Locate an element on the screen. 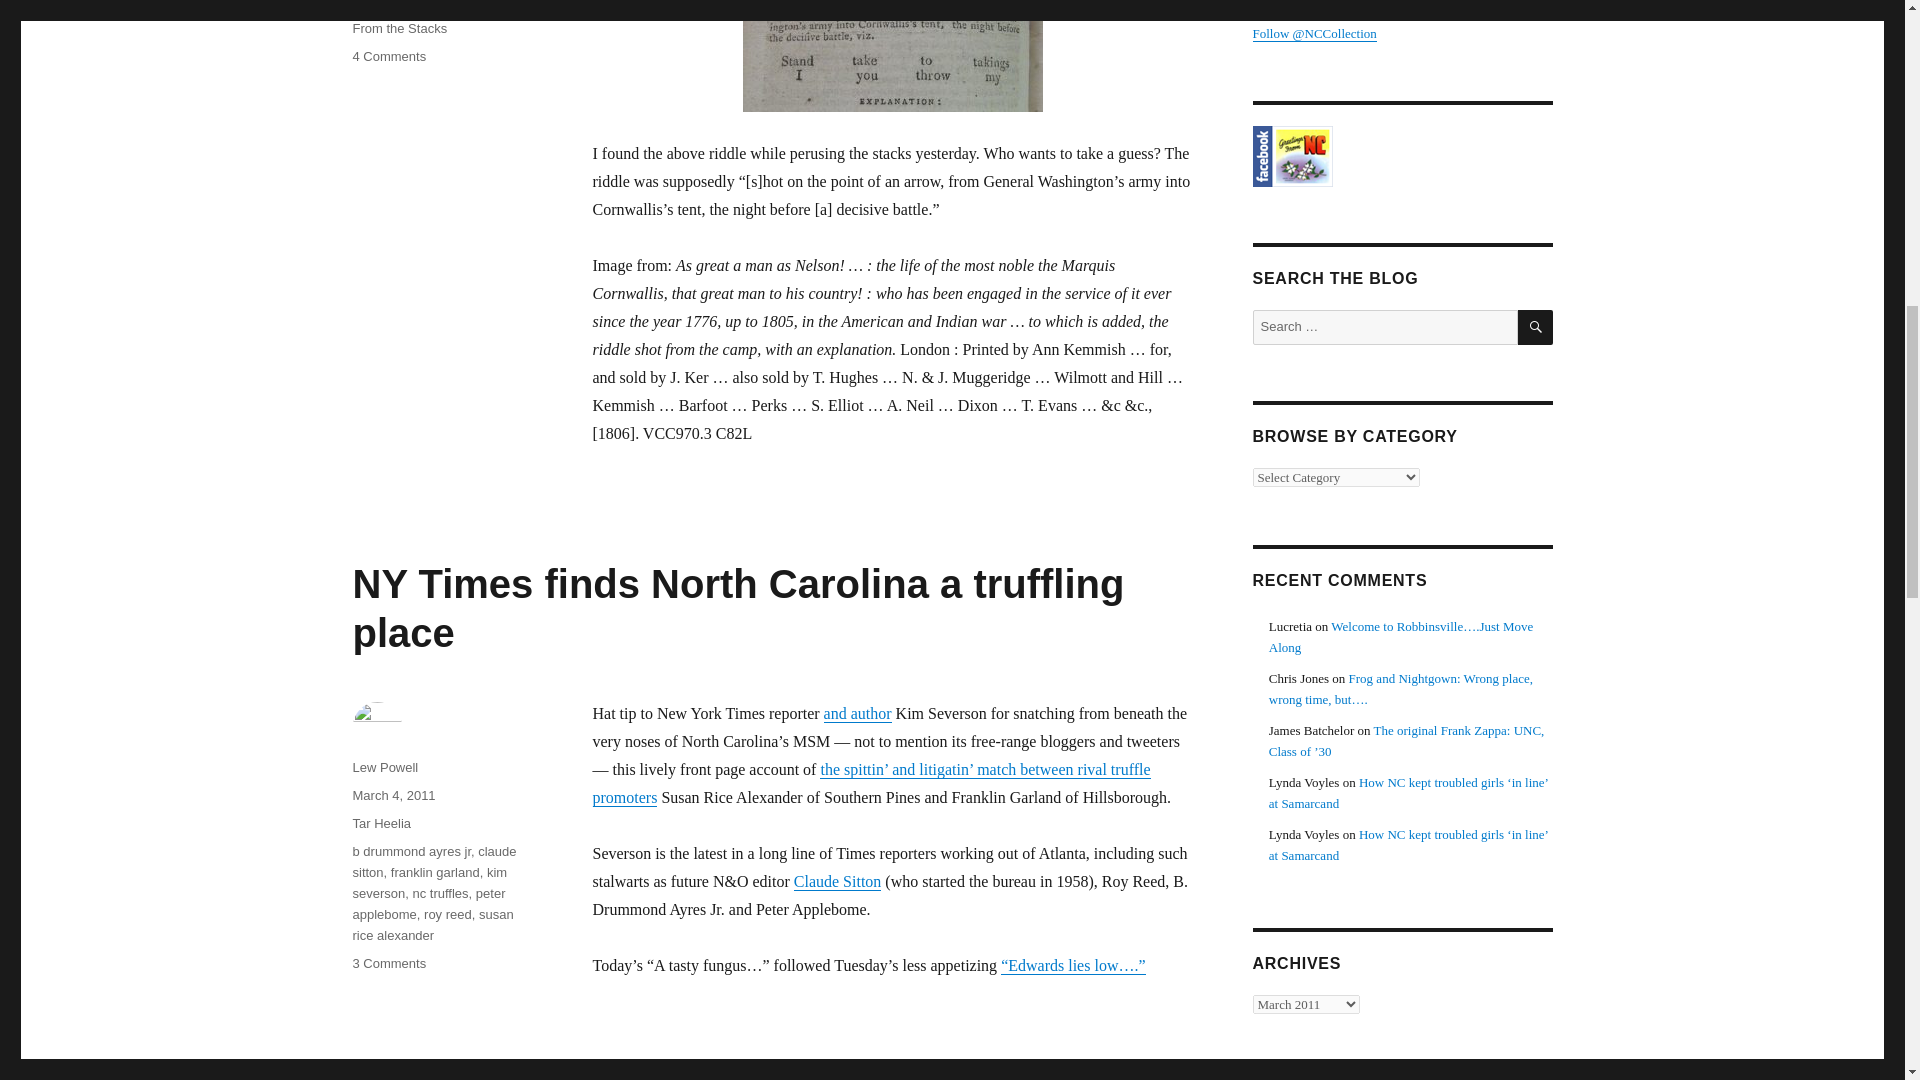 The height and width of the screenshot is (1080, 1920). North Carolina Collection, Wilson Library, UNC-Chapel Hill is located at coordinates (1401, 156).